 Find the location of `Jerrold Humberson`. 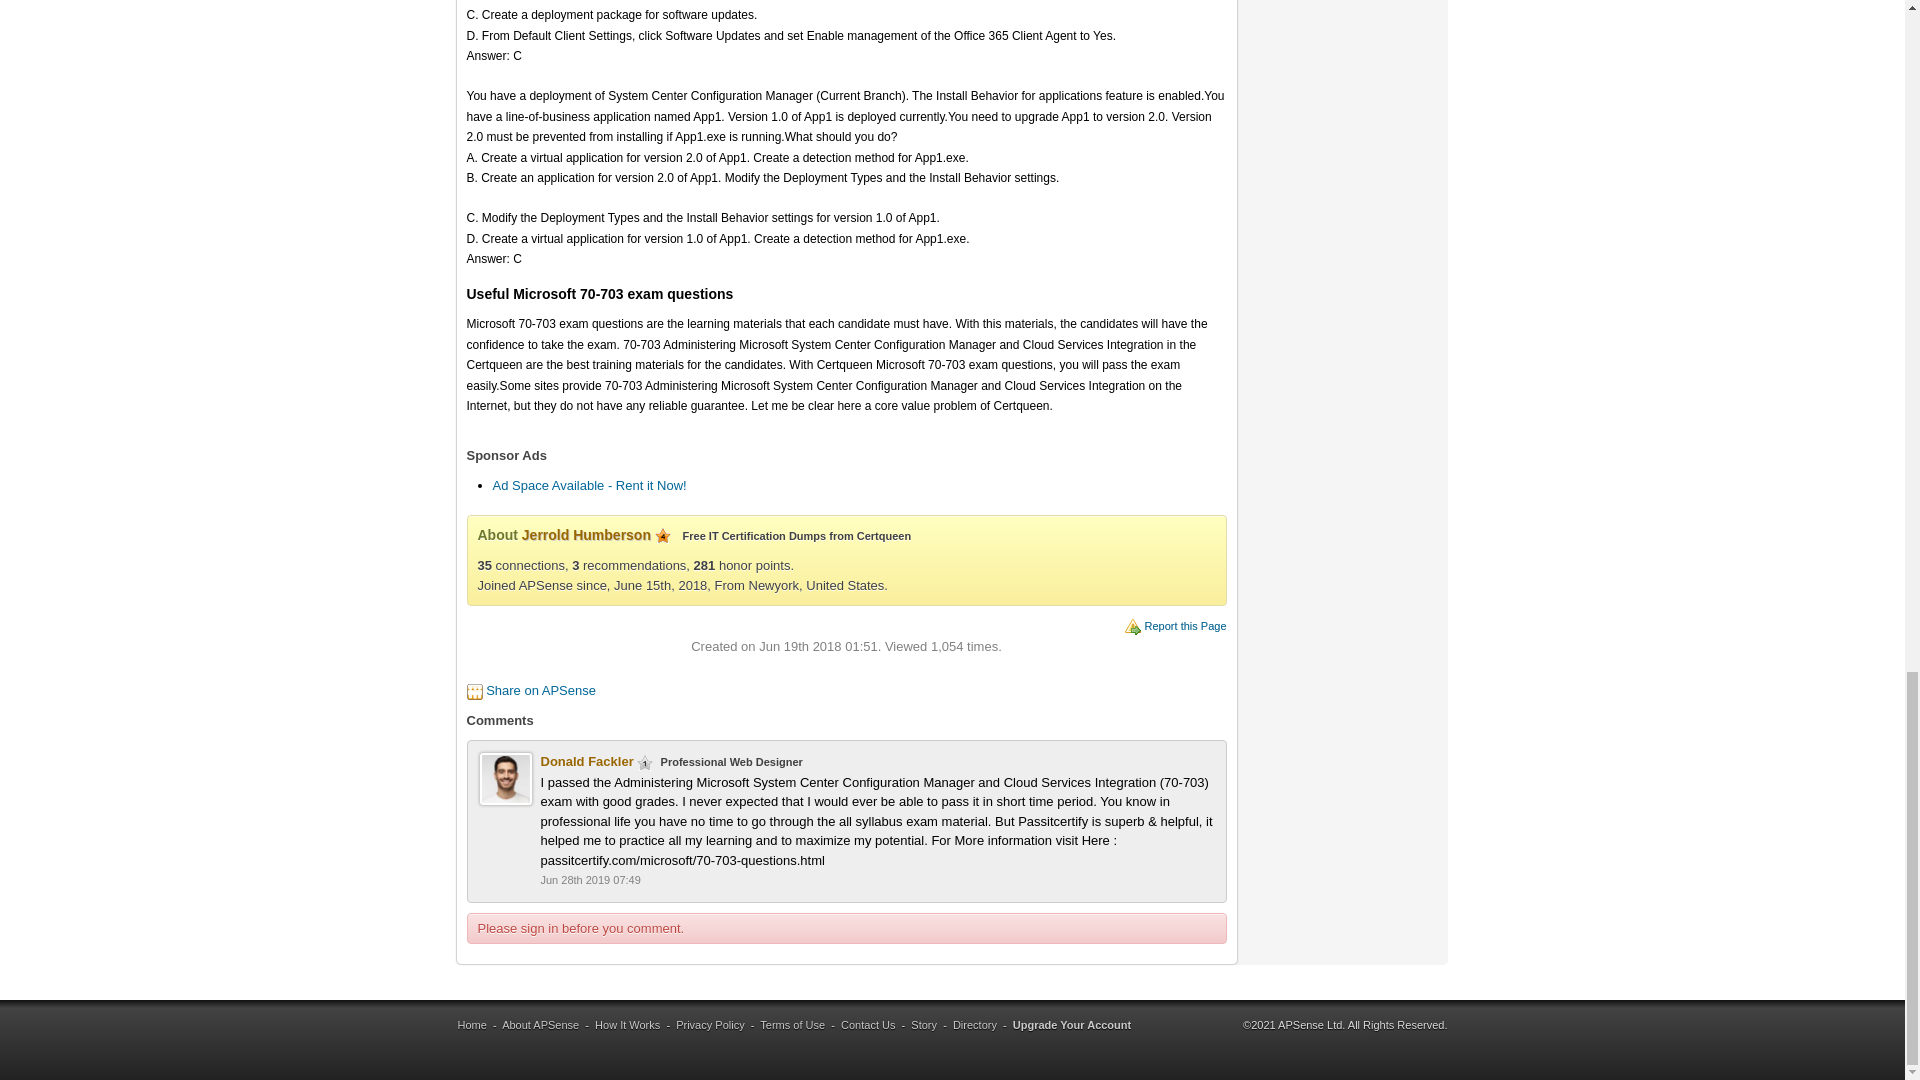

Jerrold Humberson is located at coordinates (586, 535).